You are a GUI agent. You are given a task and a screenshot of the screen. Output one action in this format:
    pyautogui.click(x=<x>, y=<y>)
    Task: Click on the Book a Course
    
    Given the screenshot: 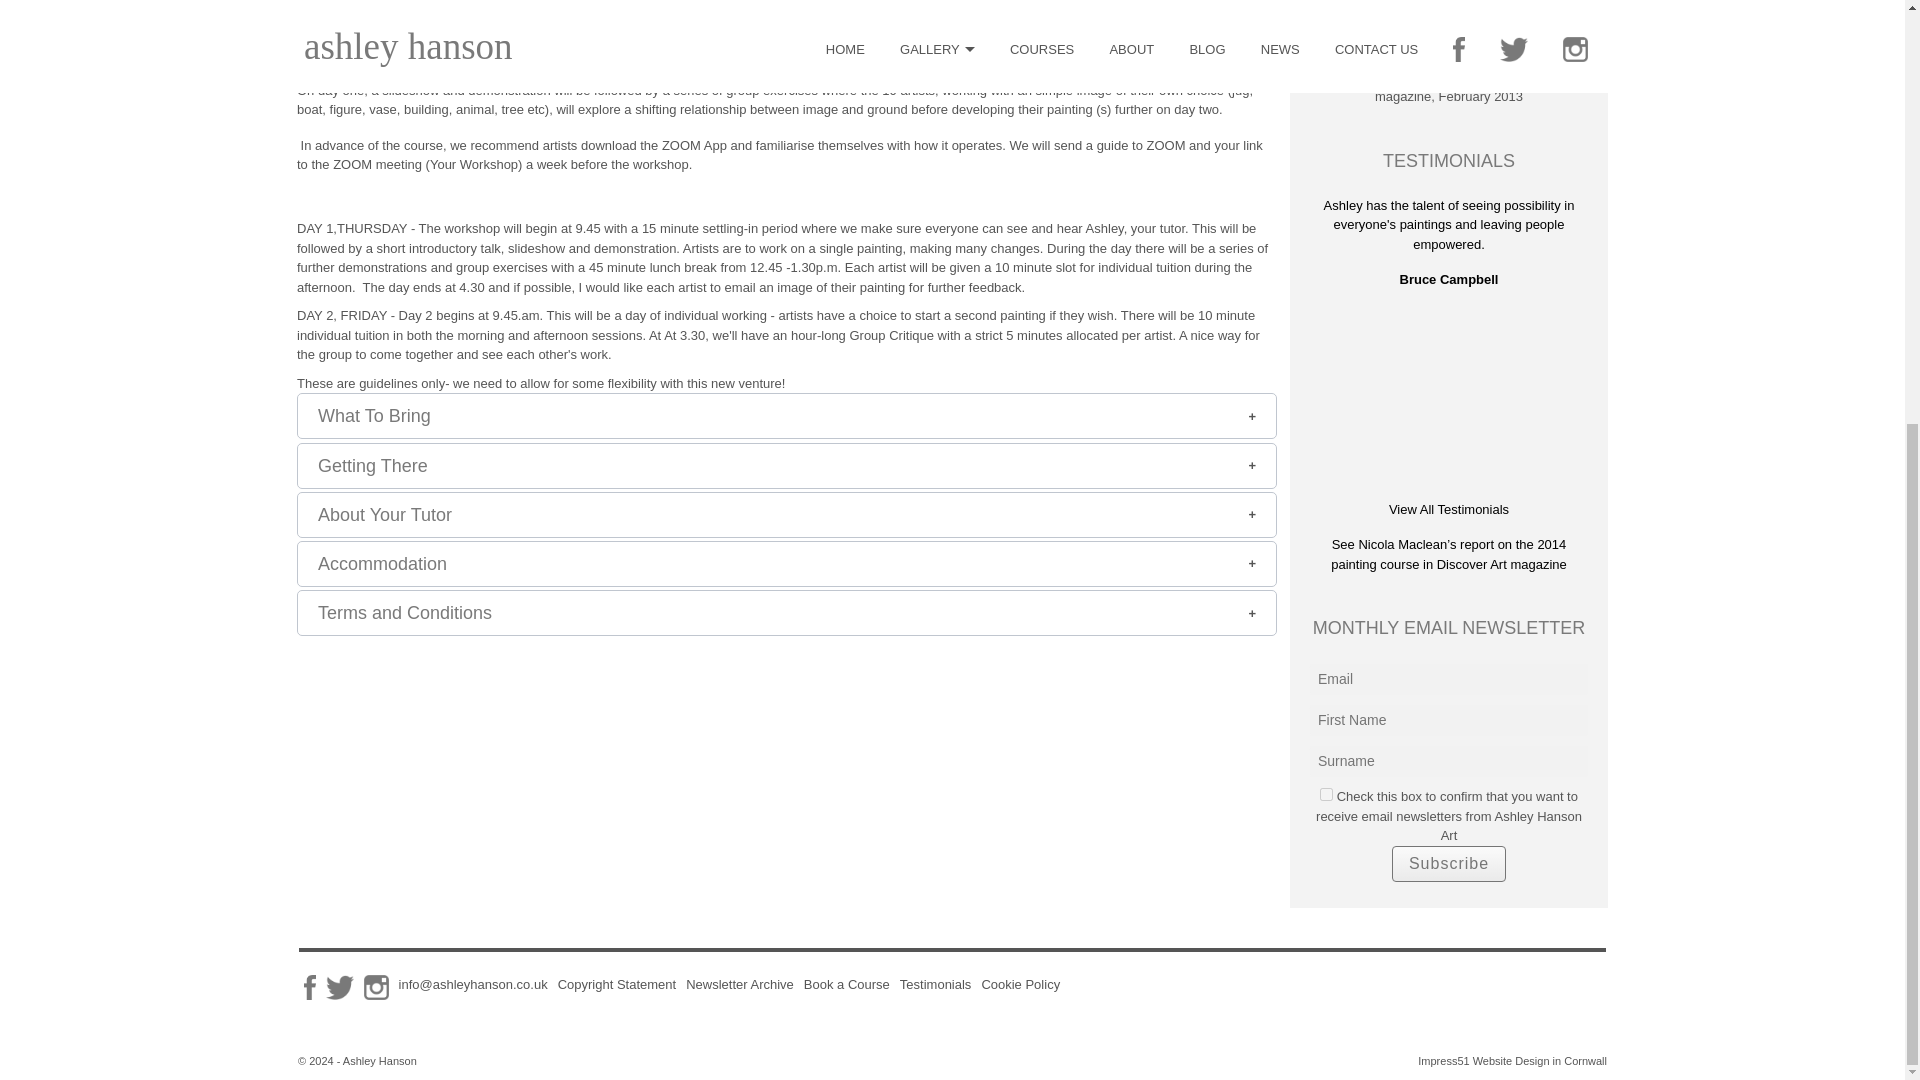 What is the action you would take?
    pyautogui.click(x=847, y=984)
    